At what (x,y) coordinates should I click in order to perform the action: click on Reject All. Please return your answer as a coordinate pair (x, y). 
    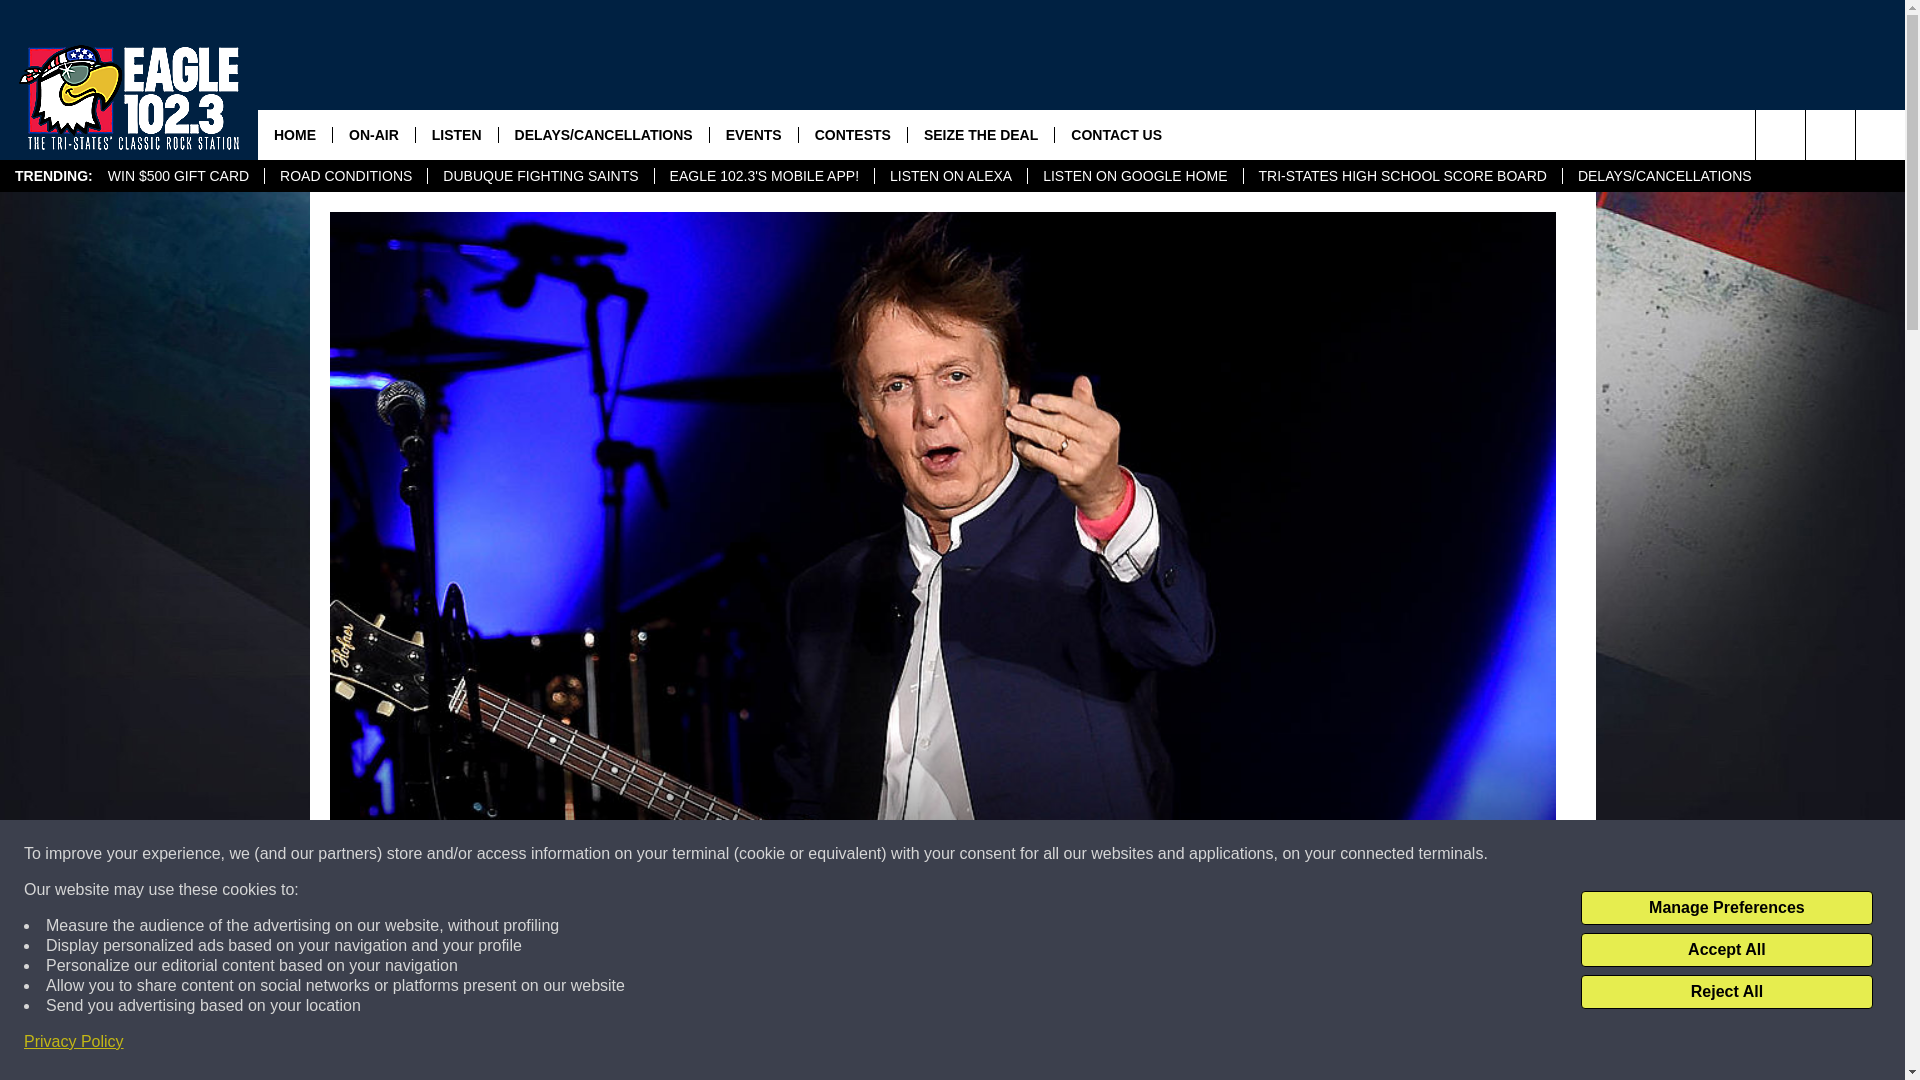
    Looking at the image, I should click on (1726, 992).